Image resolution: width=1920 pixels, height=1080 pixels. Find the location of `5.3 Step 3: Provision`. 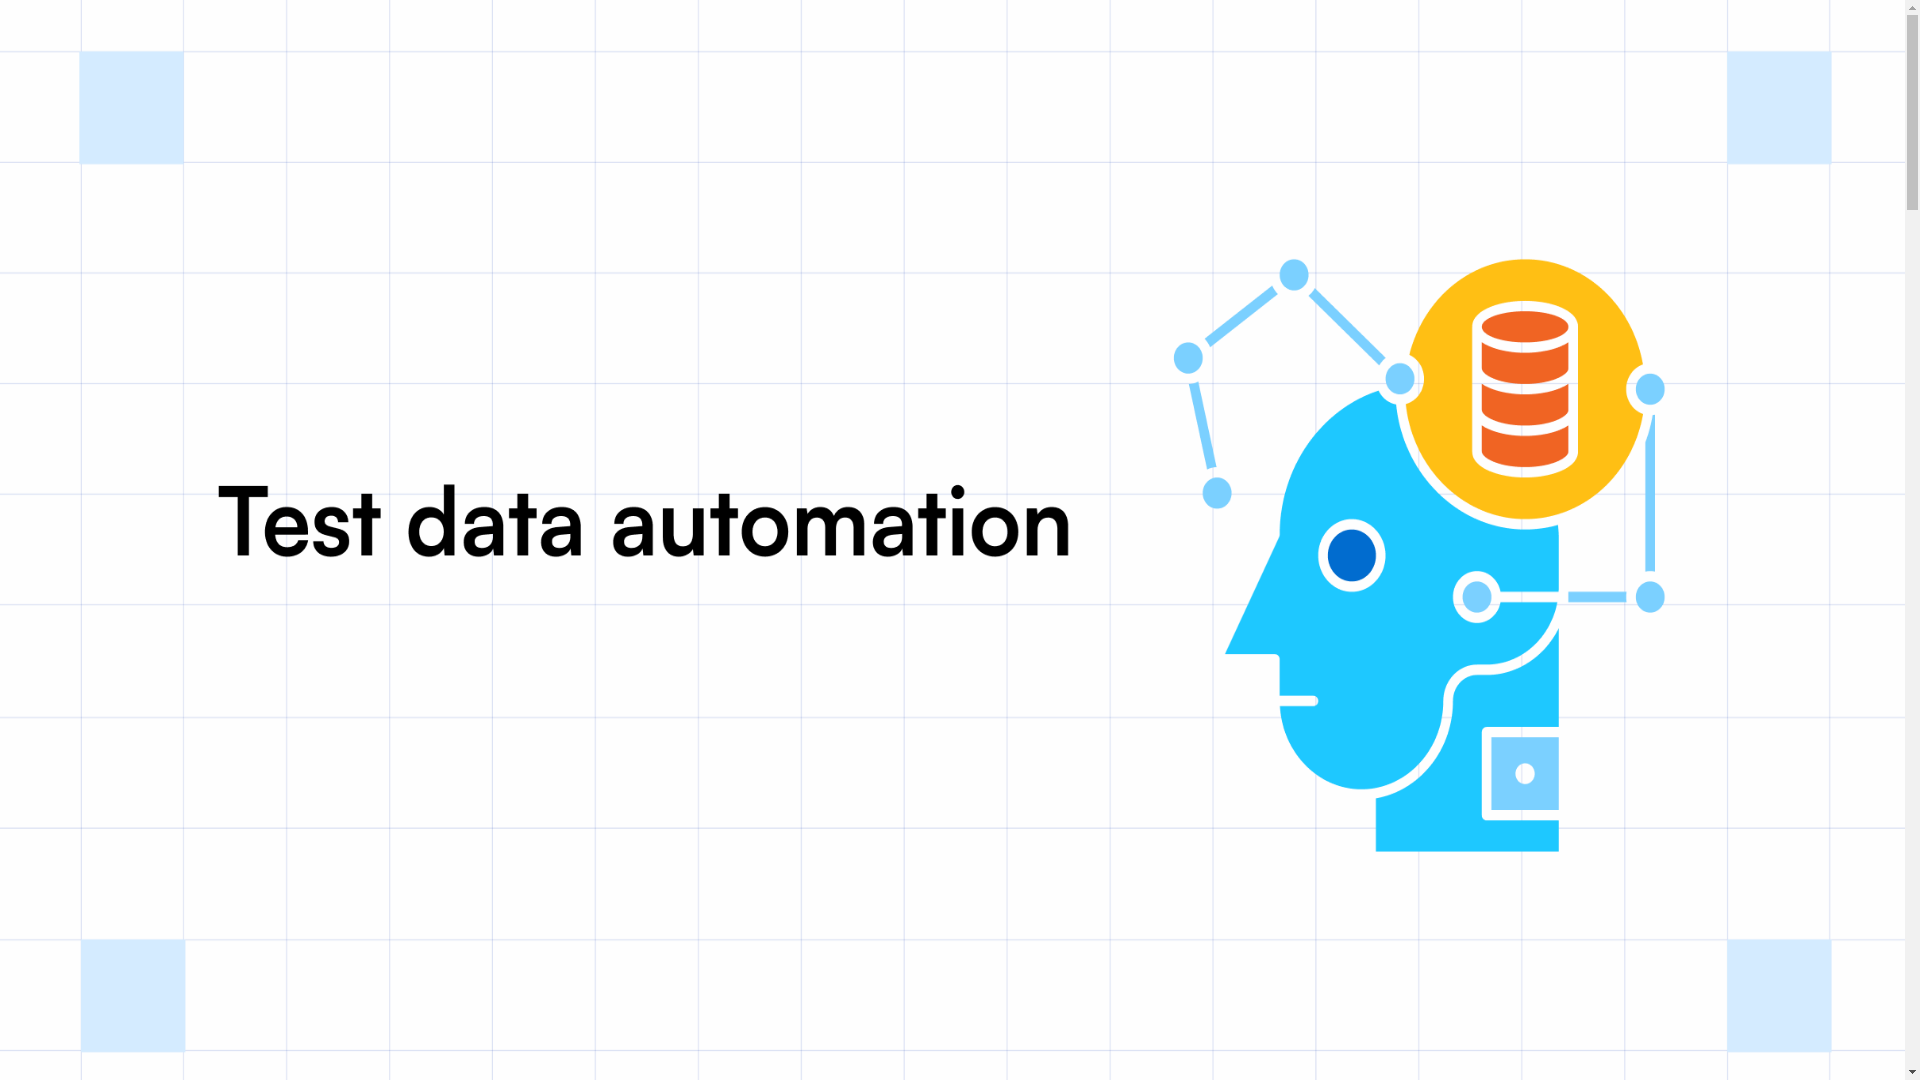

5.3 Step 3: Provision is located at coordinates (155, 680).